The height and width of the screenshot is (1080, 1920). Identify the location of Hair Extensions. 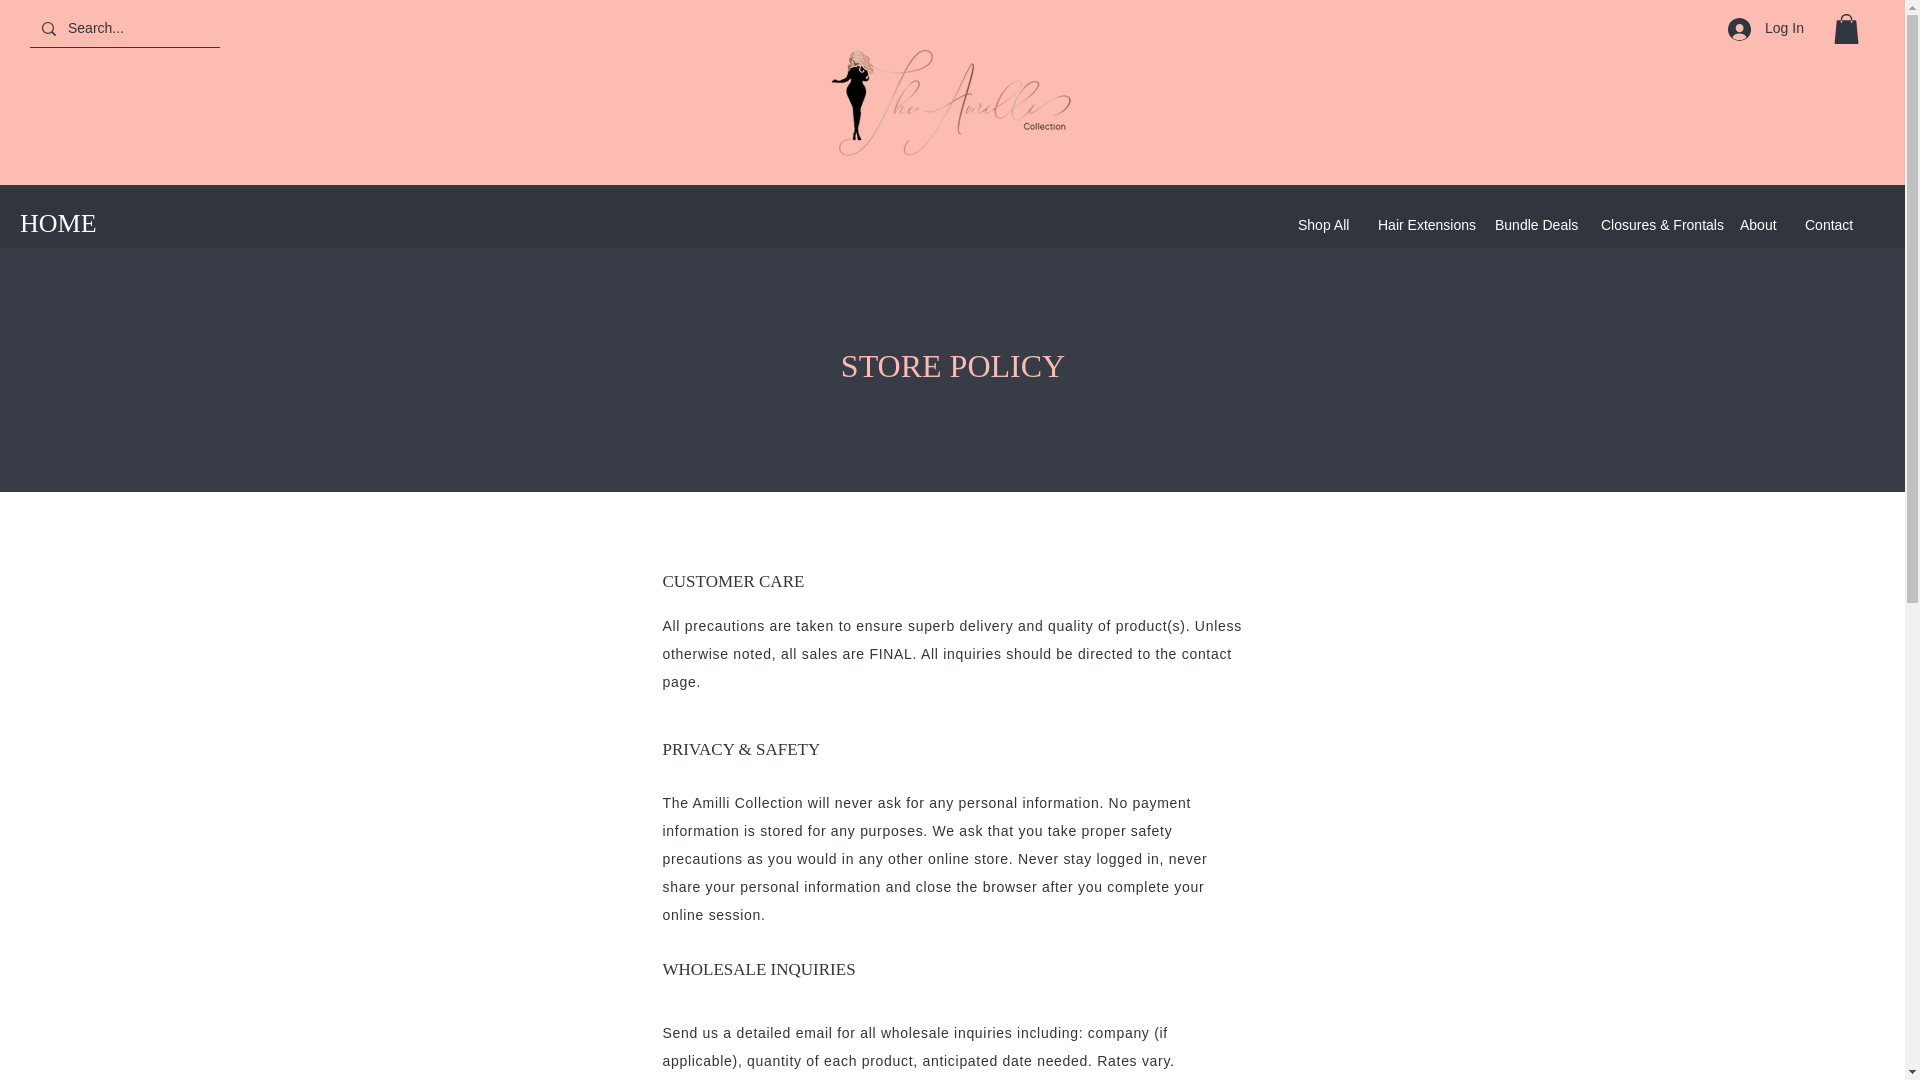
(1422, 224).